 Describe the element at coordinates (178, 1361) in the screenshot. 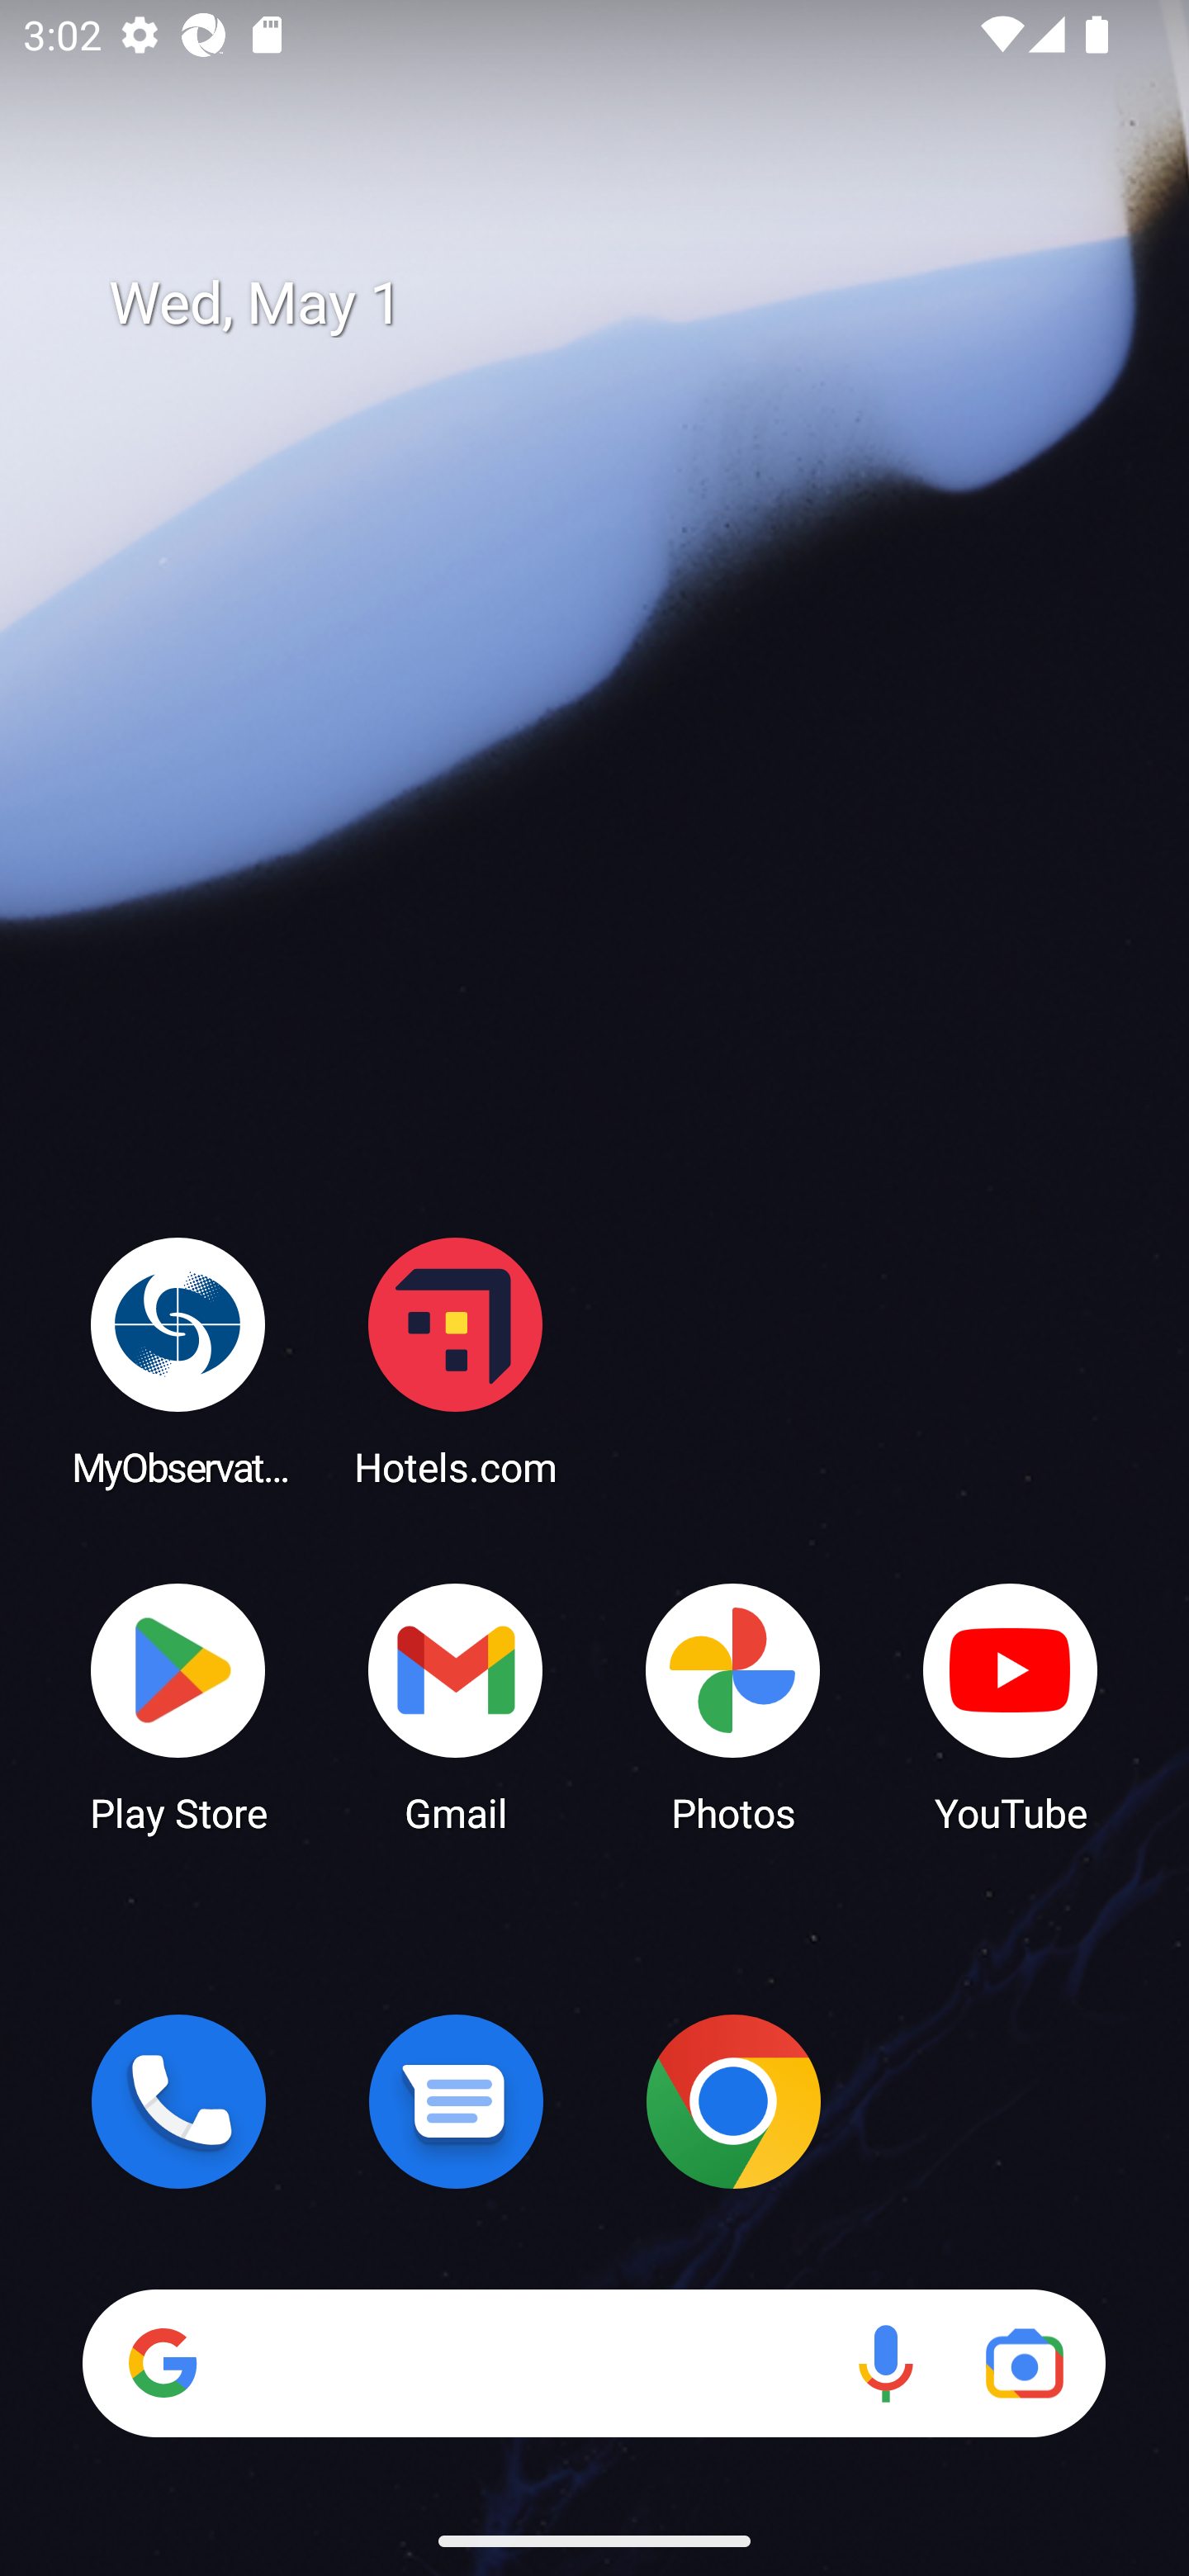

I see `MyObservatory` at that location.